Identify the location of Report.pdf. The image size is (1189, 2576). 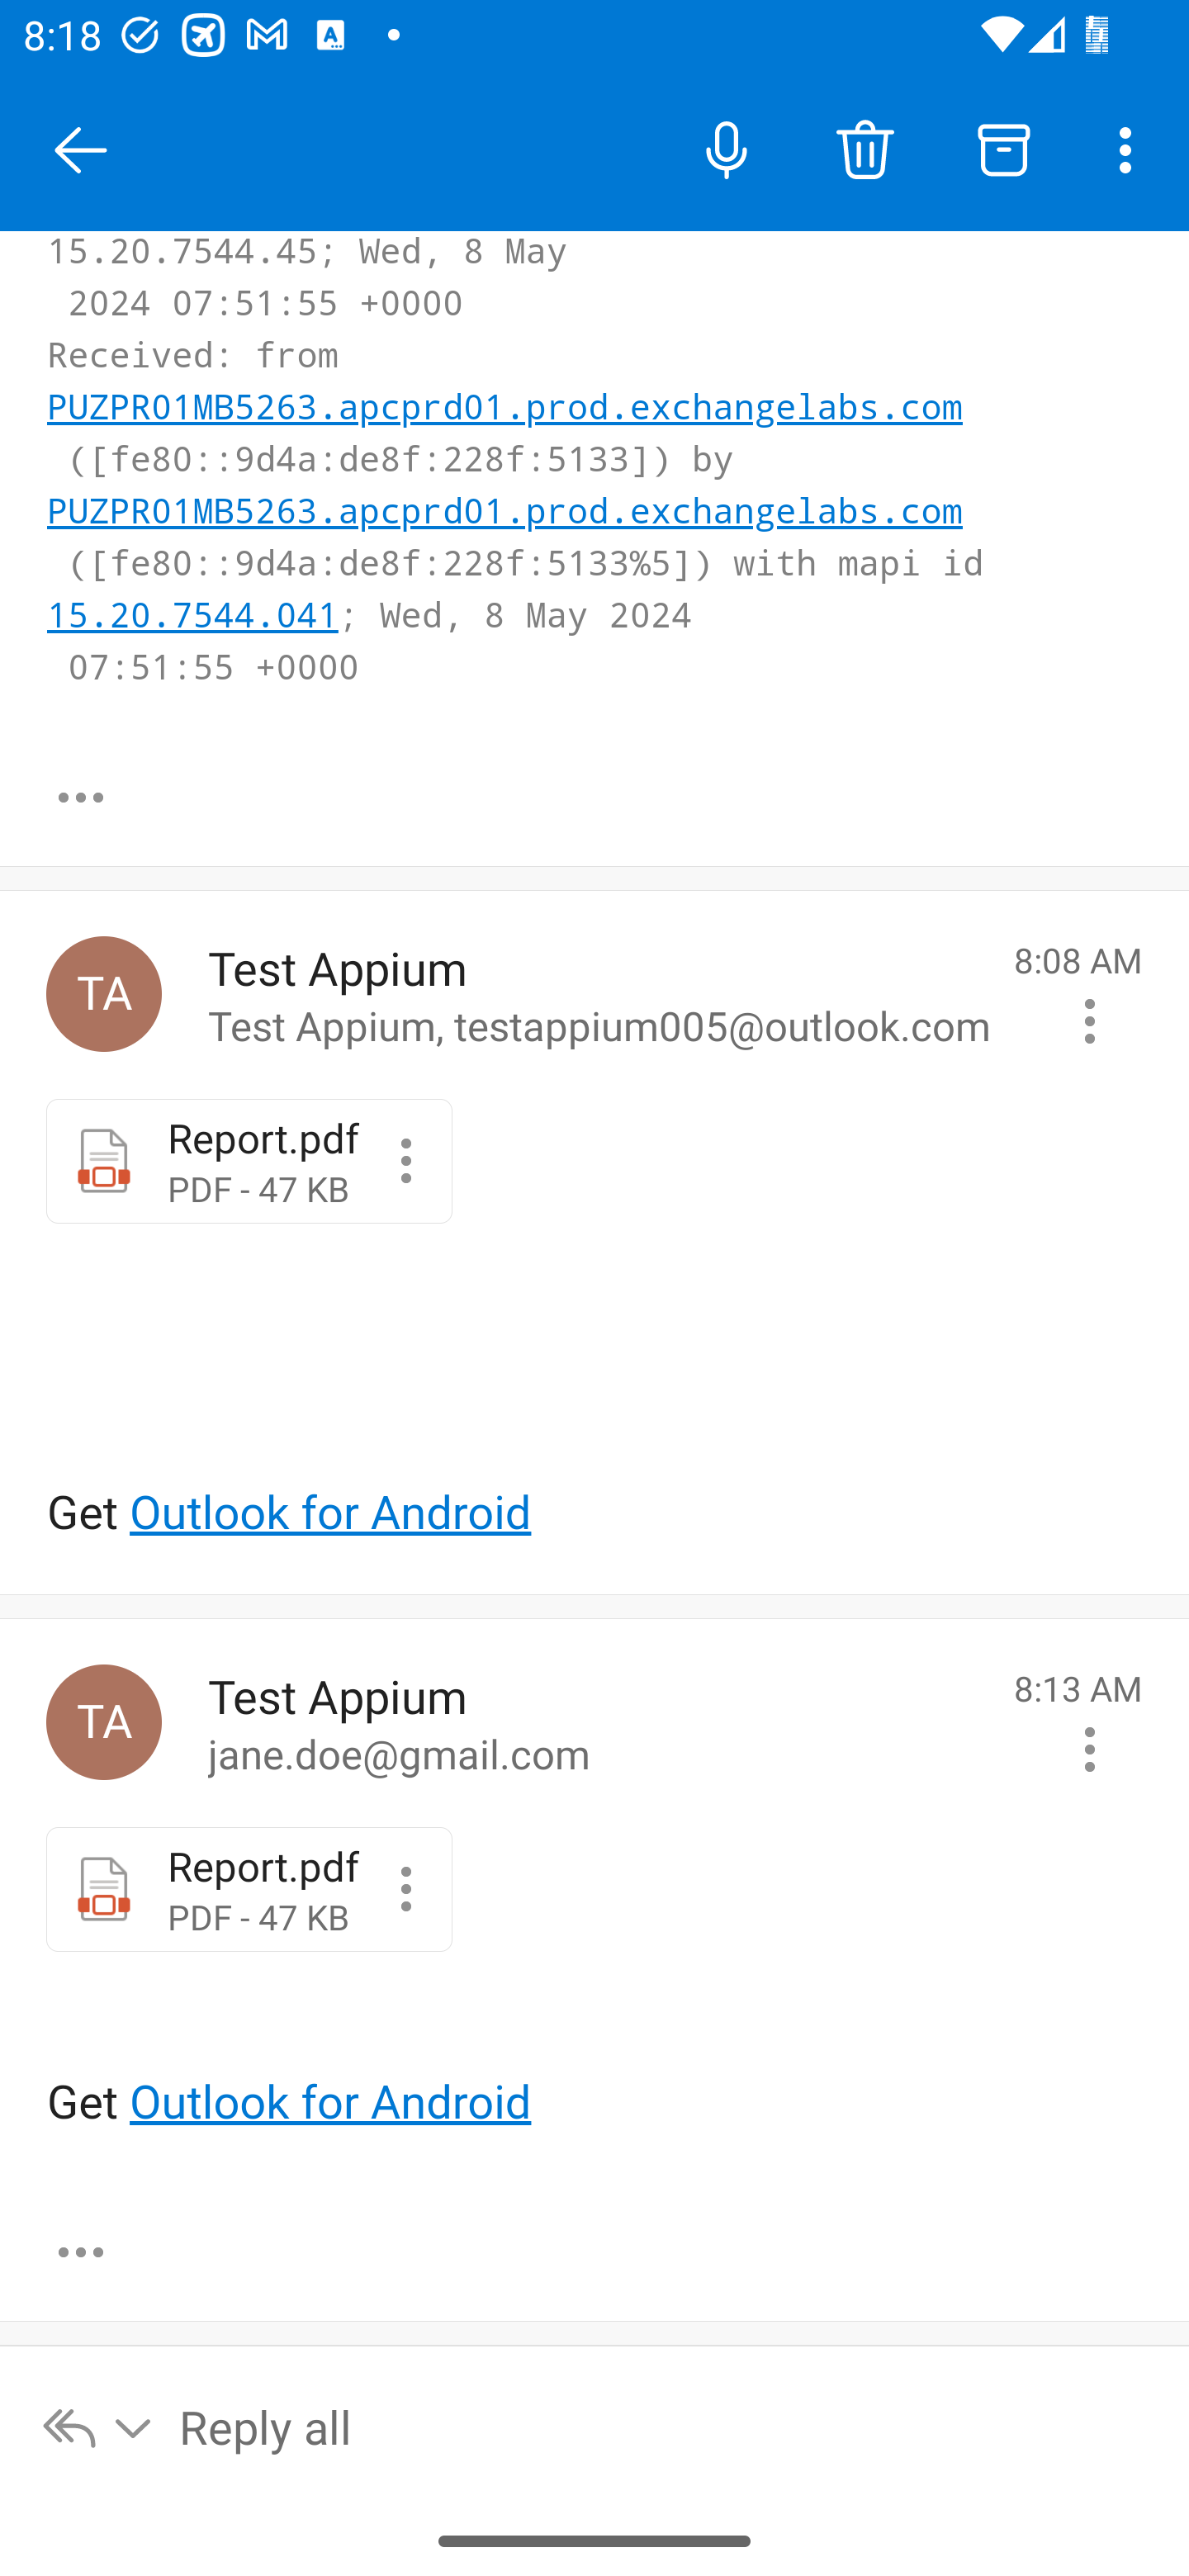
(406, 1889).